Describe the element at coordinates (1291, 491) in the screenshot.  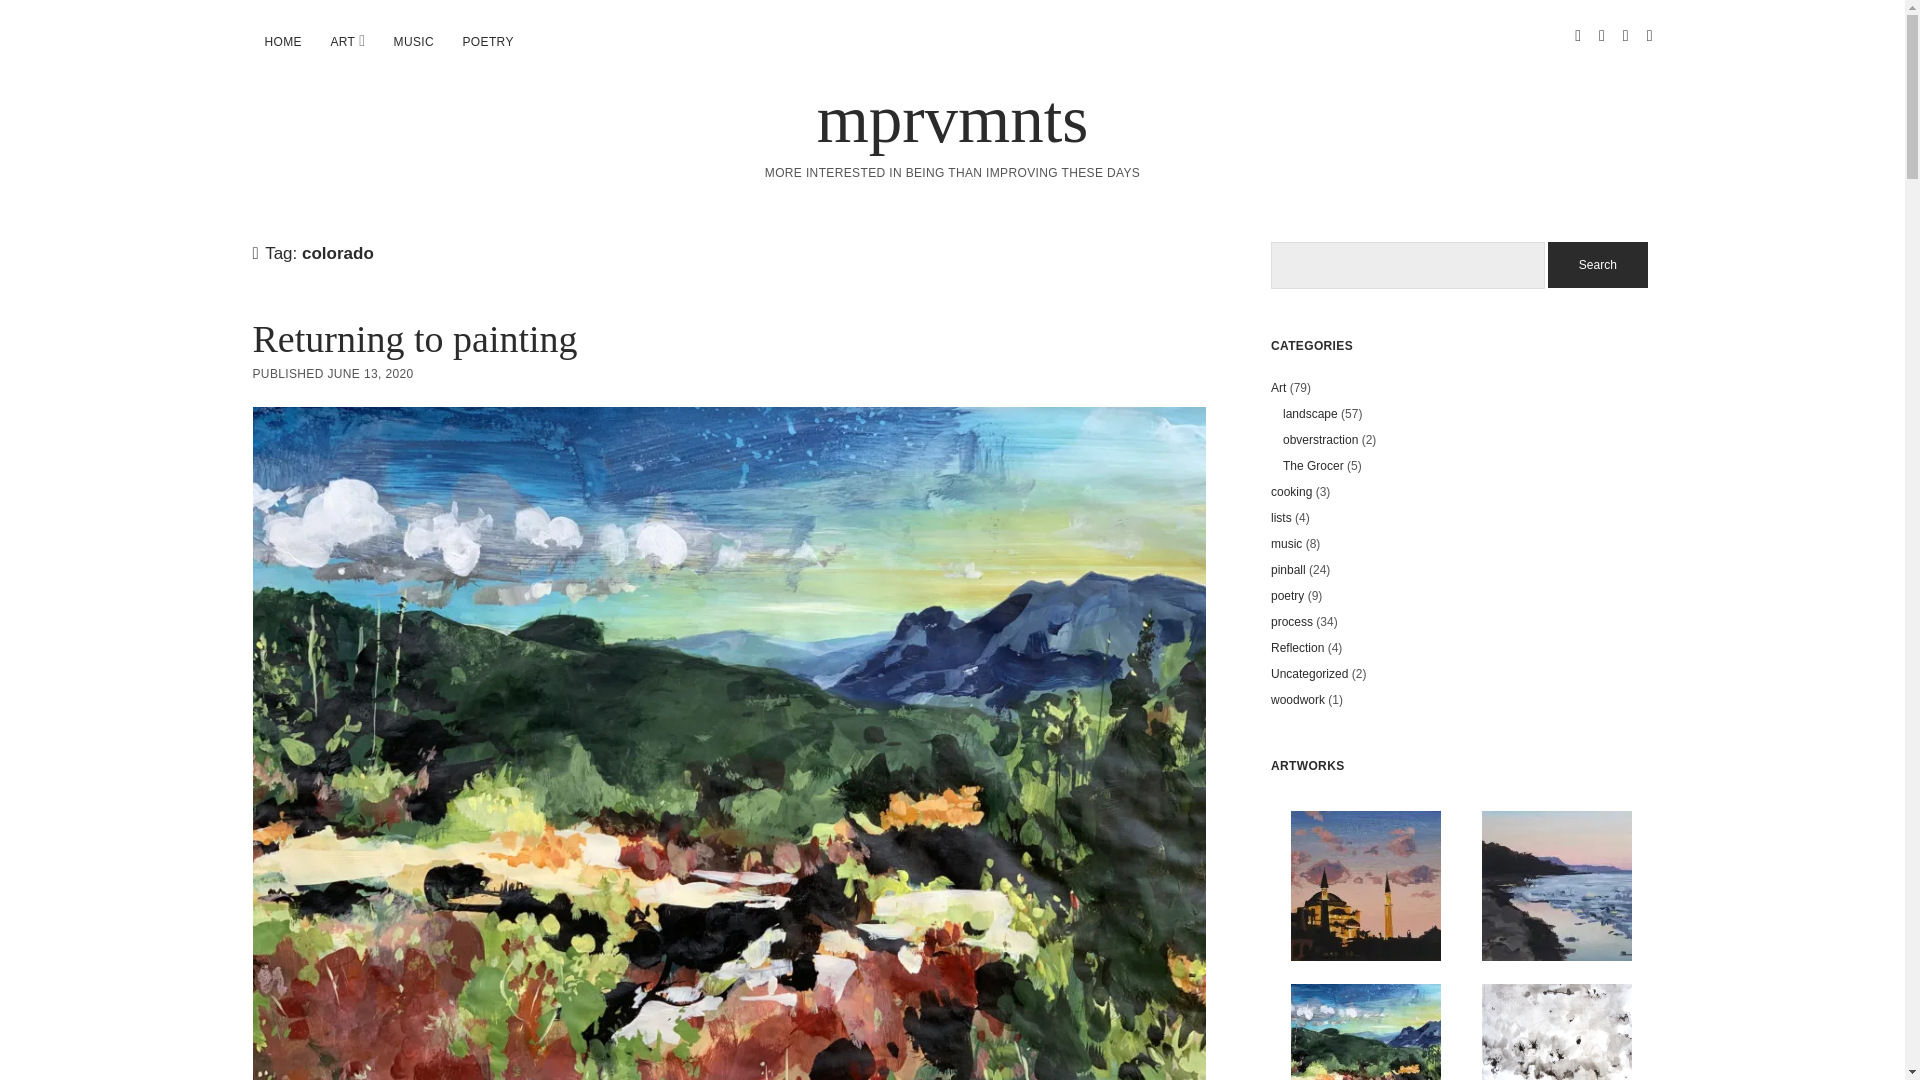
I see `cooking` at that location.